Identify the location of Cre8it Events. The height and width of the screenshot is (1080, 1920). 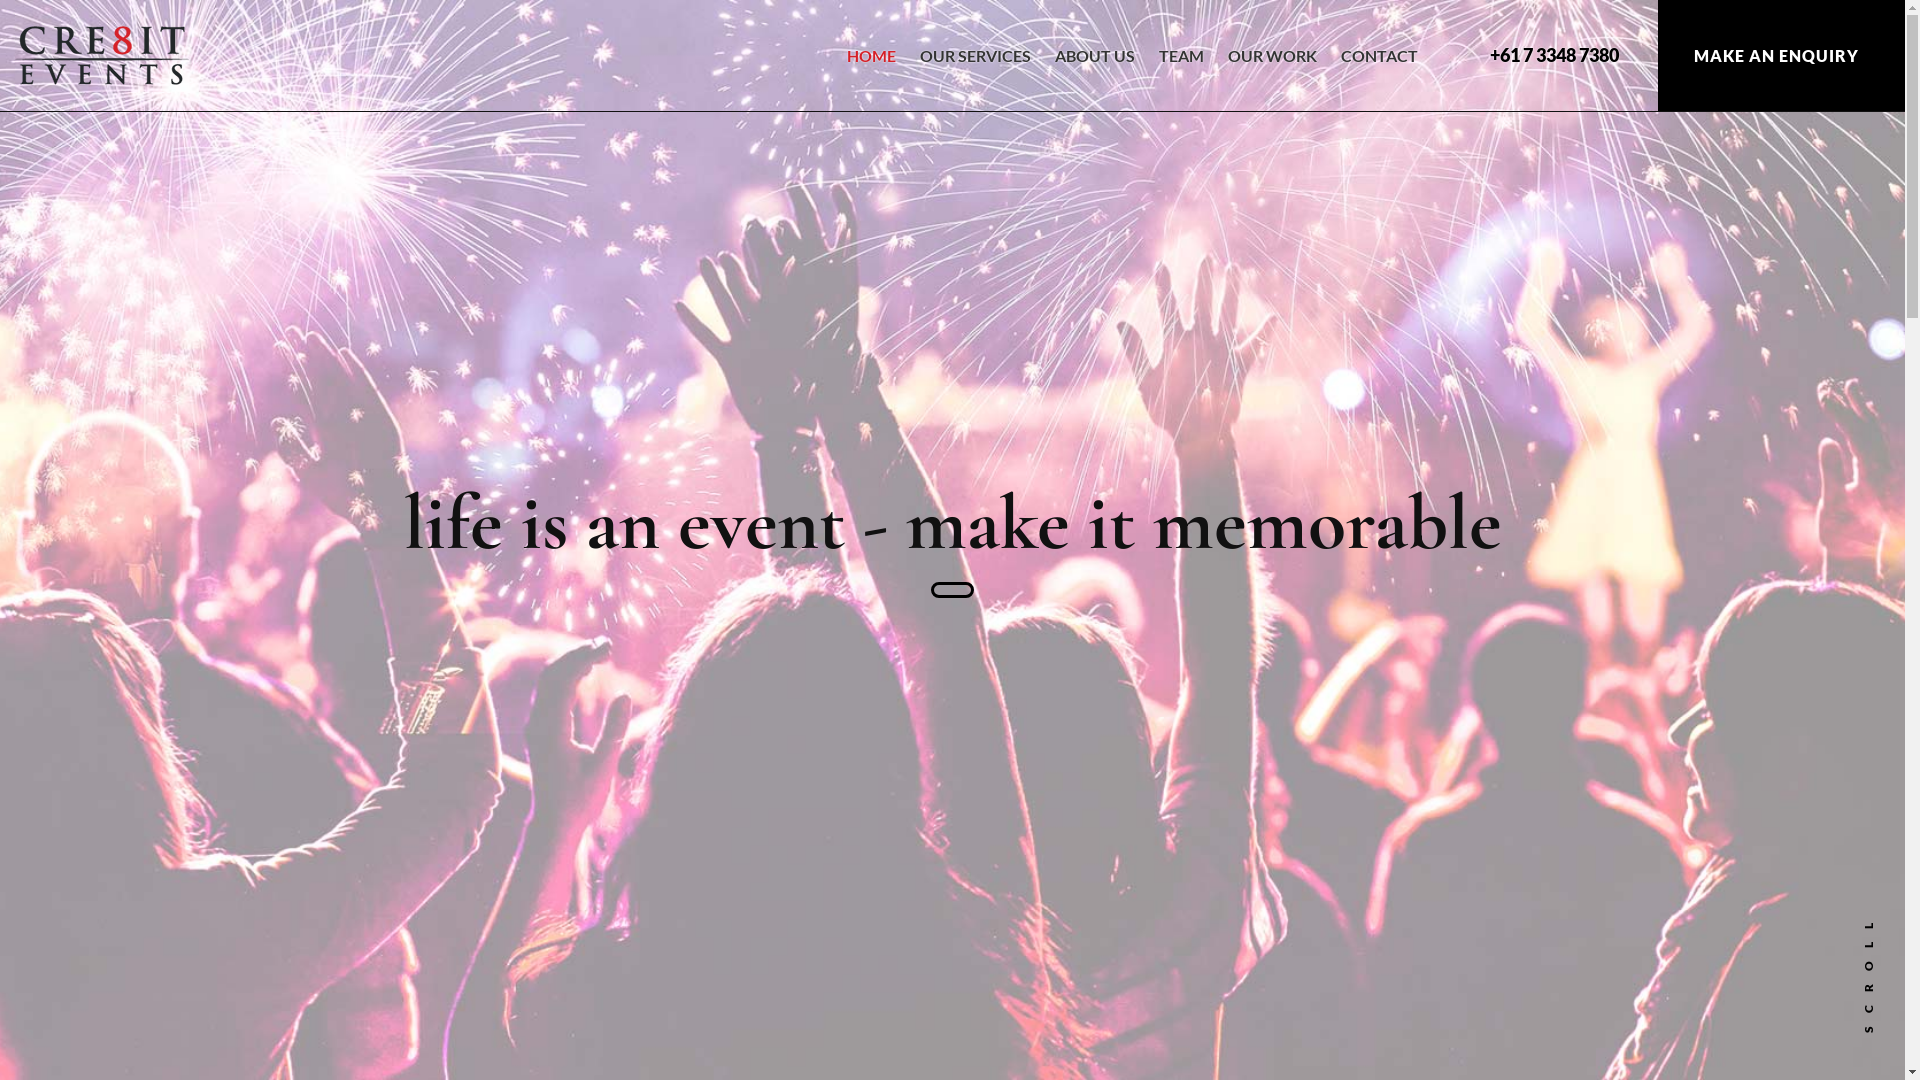
(102, 56).